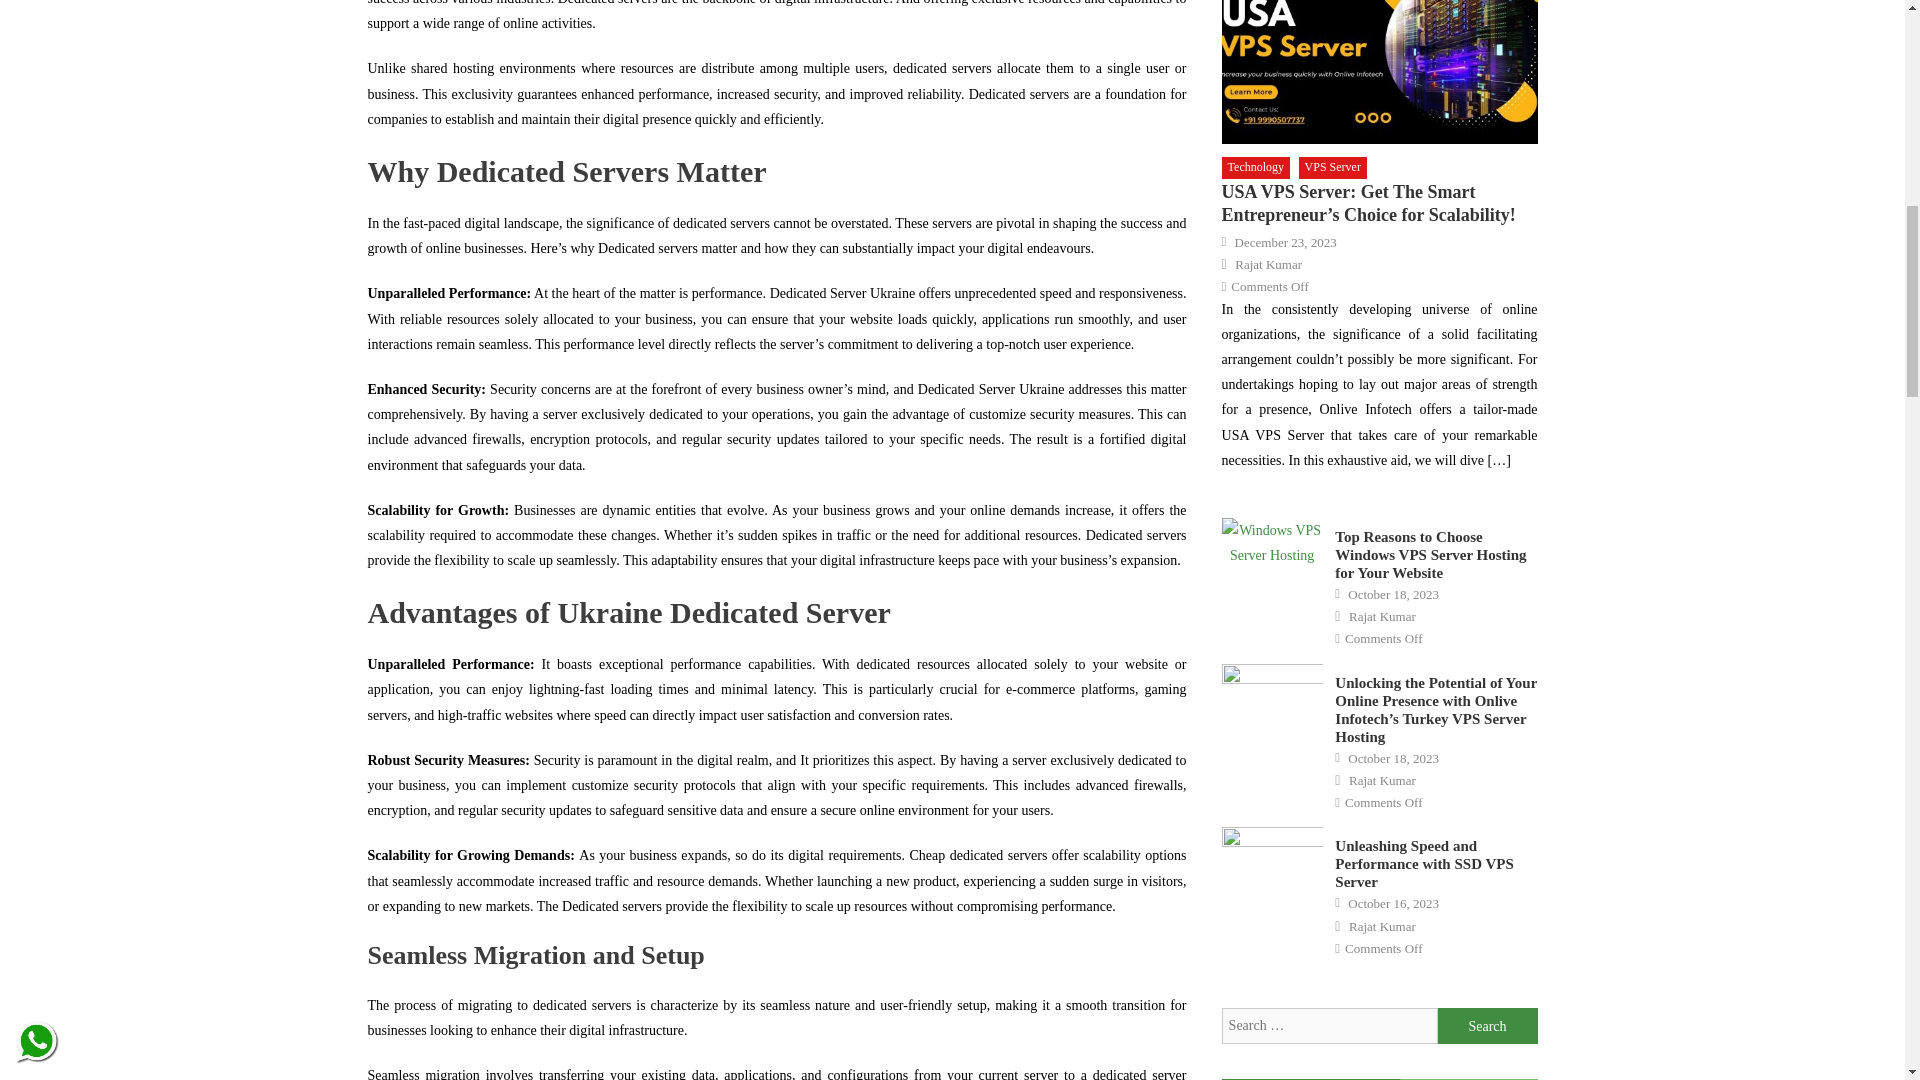 The width and height of the screenshot is (1920, 1080). What do you see at coordinates (1488, 1026) in the screenshot?
I see `Search` at bounding box center [1488, 1026].